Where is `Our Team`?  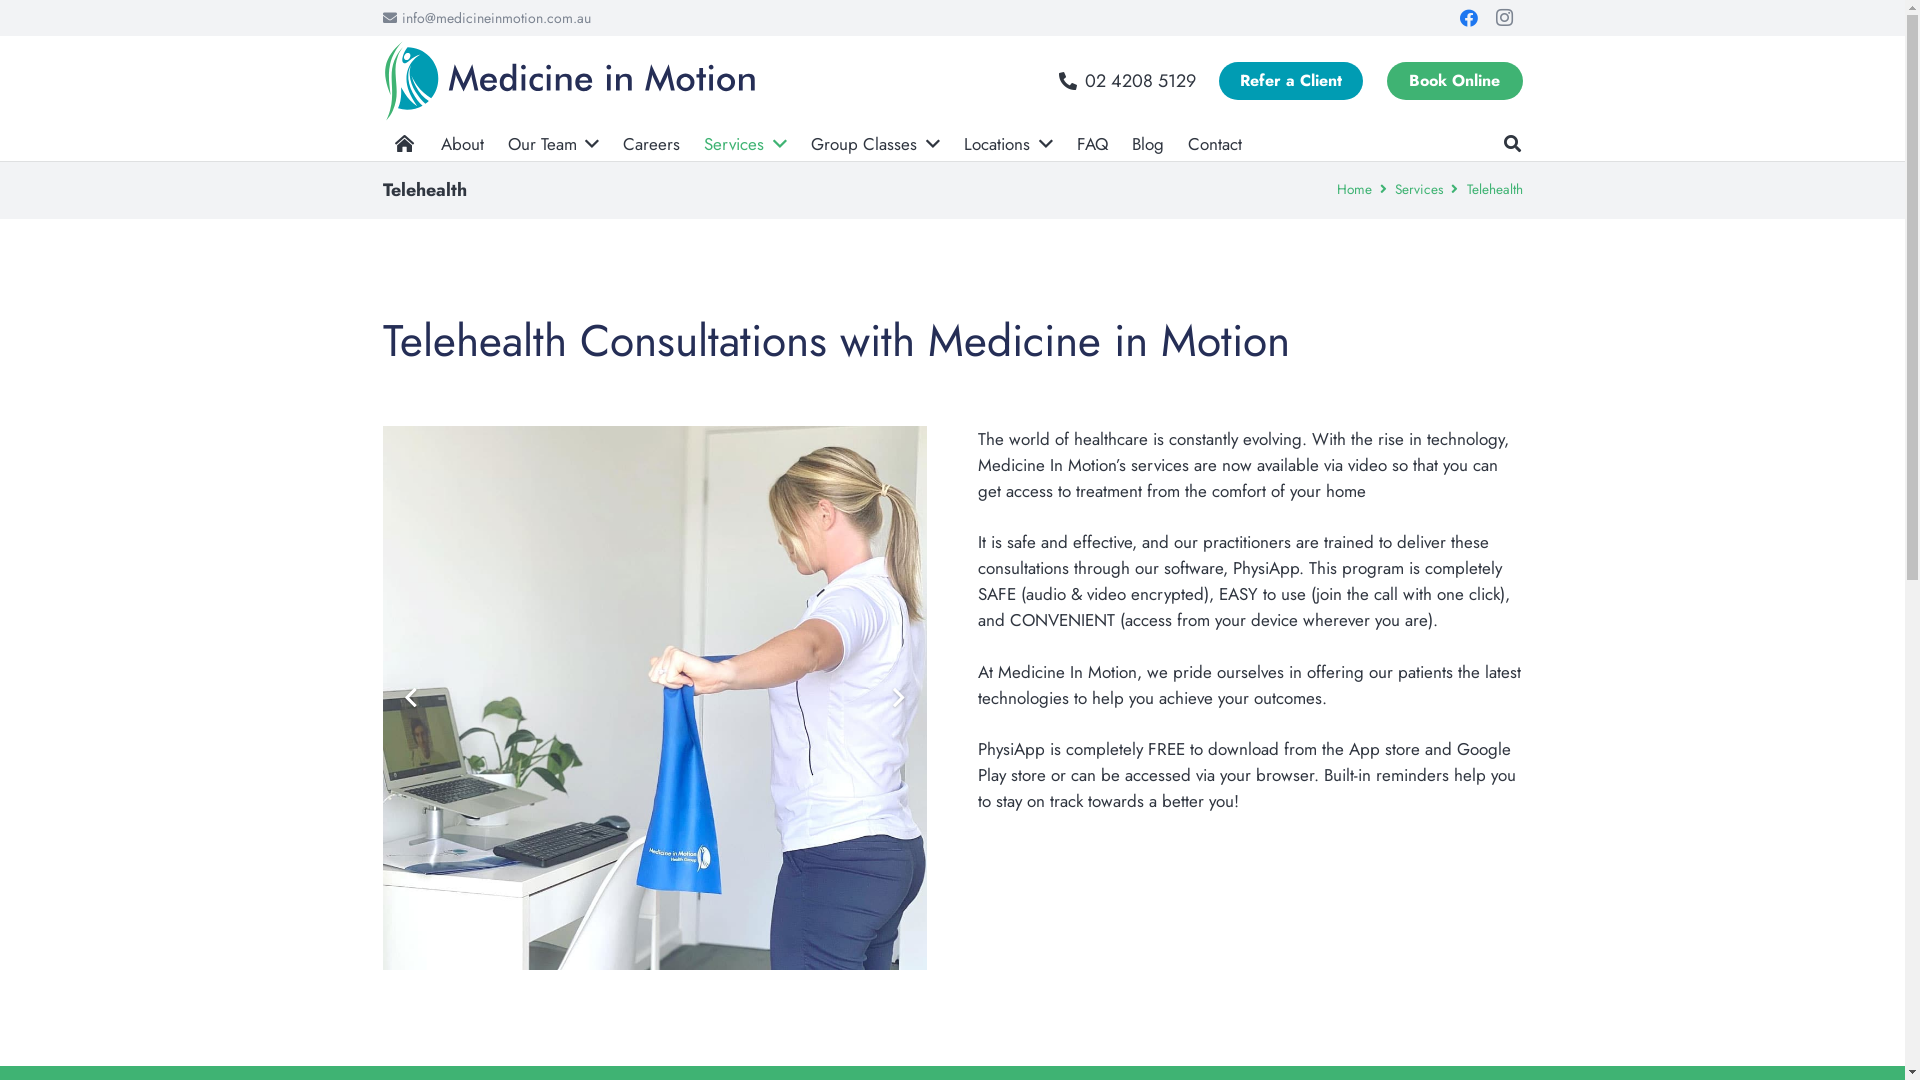 Our Team is located at coordinates (554, 143).